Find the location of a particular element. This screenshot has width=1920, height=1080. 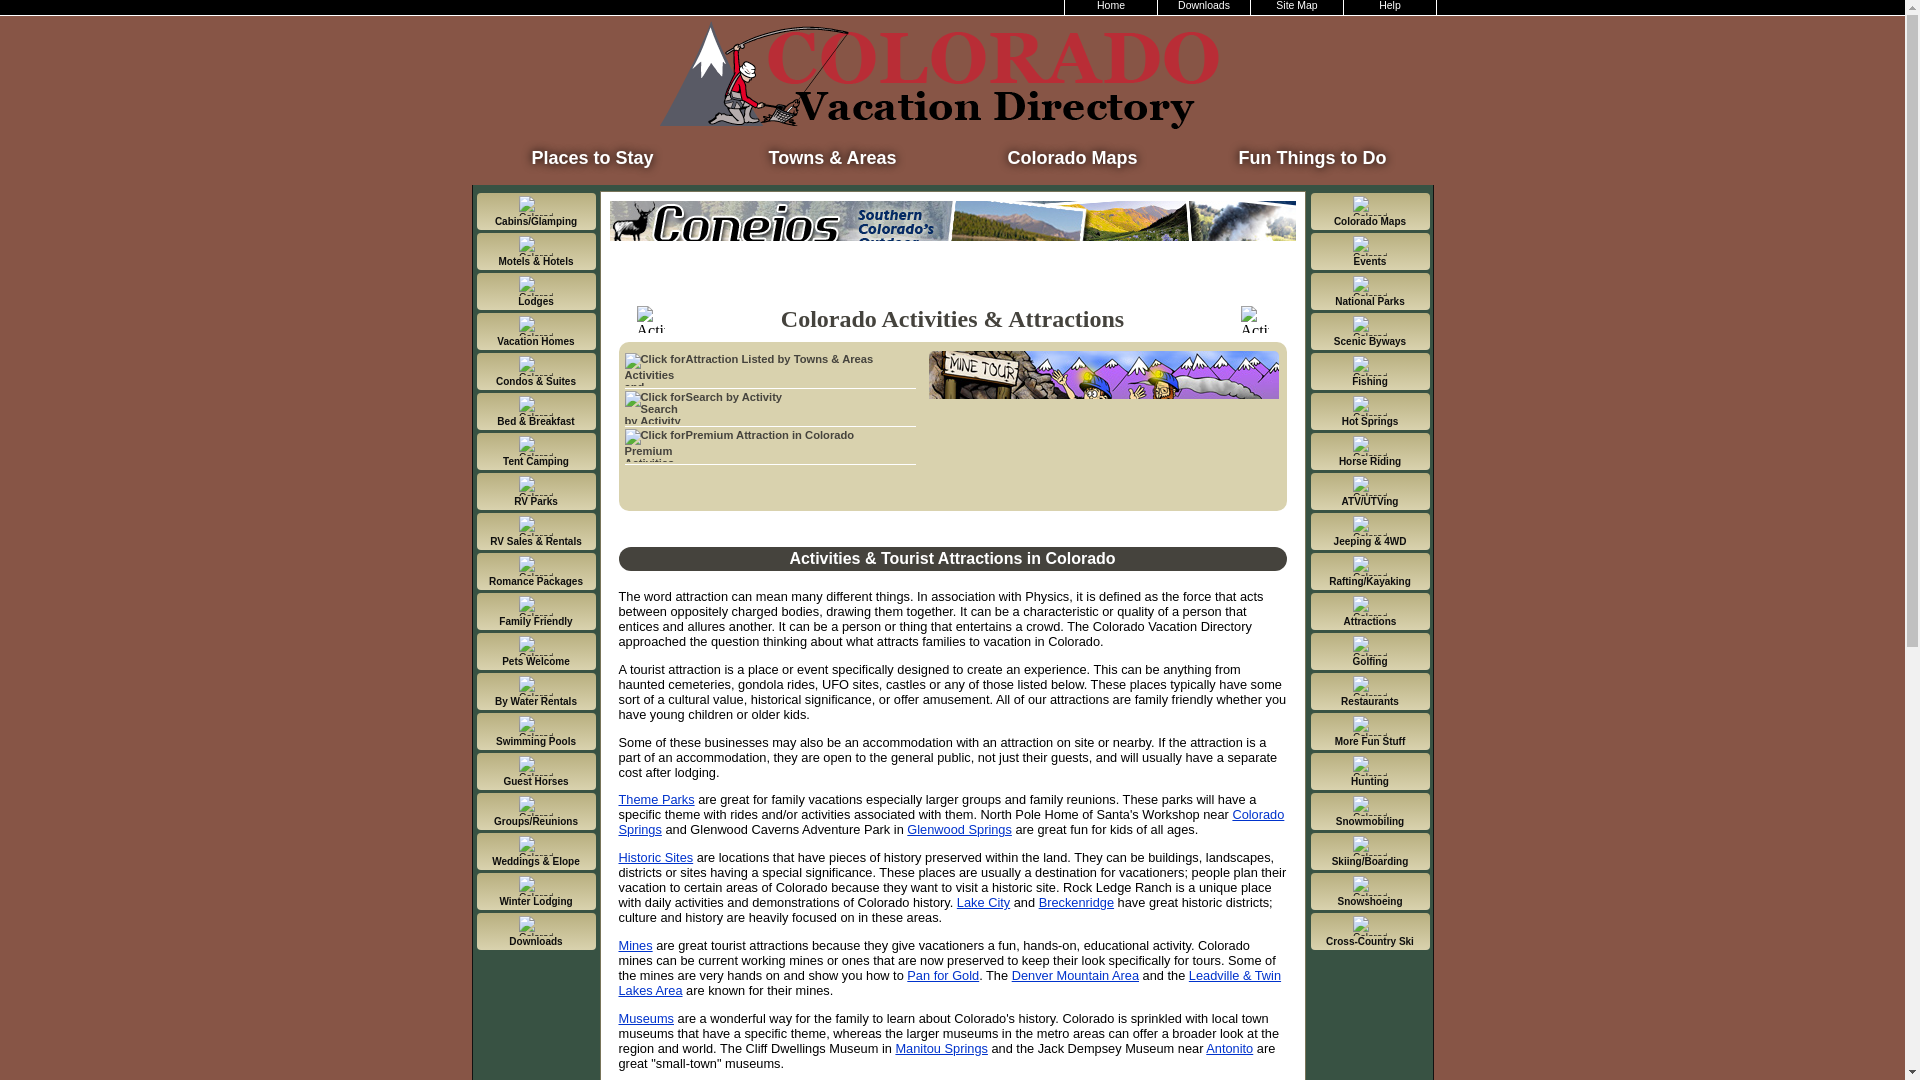

Premium Attraction in Colorado is located at coordinates (770, 434).